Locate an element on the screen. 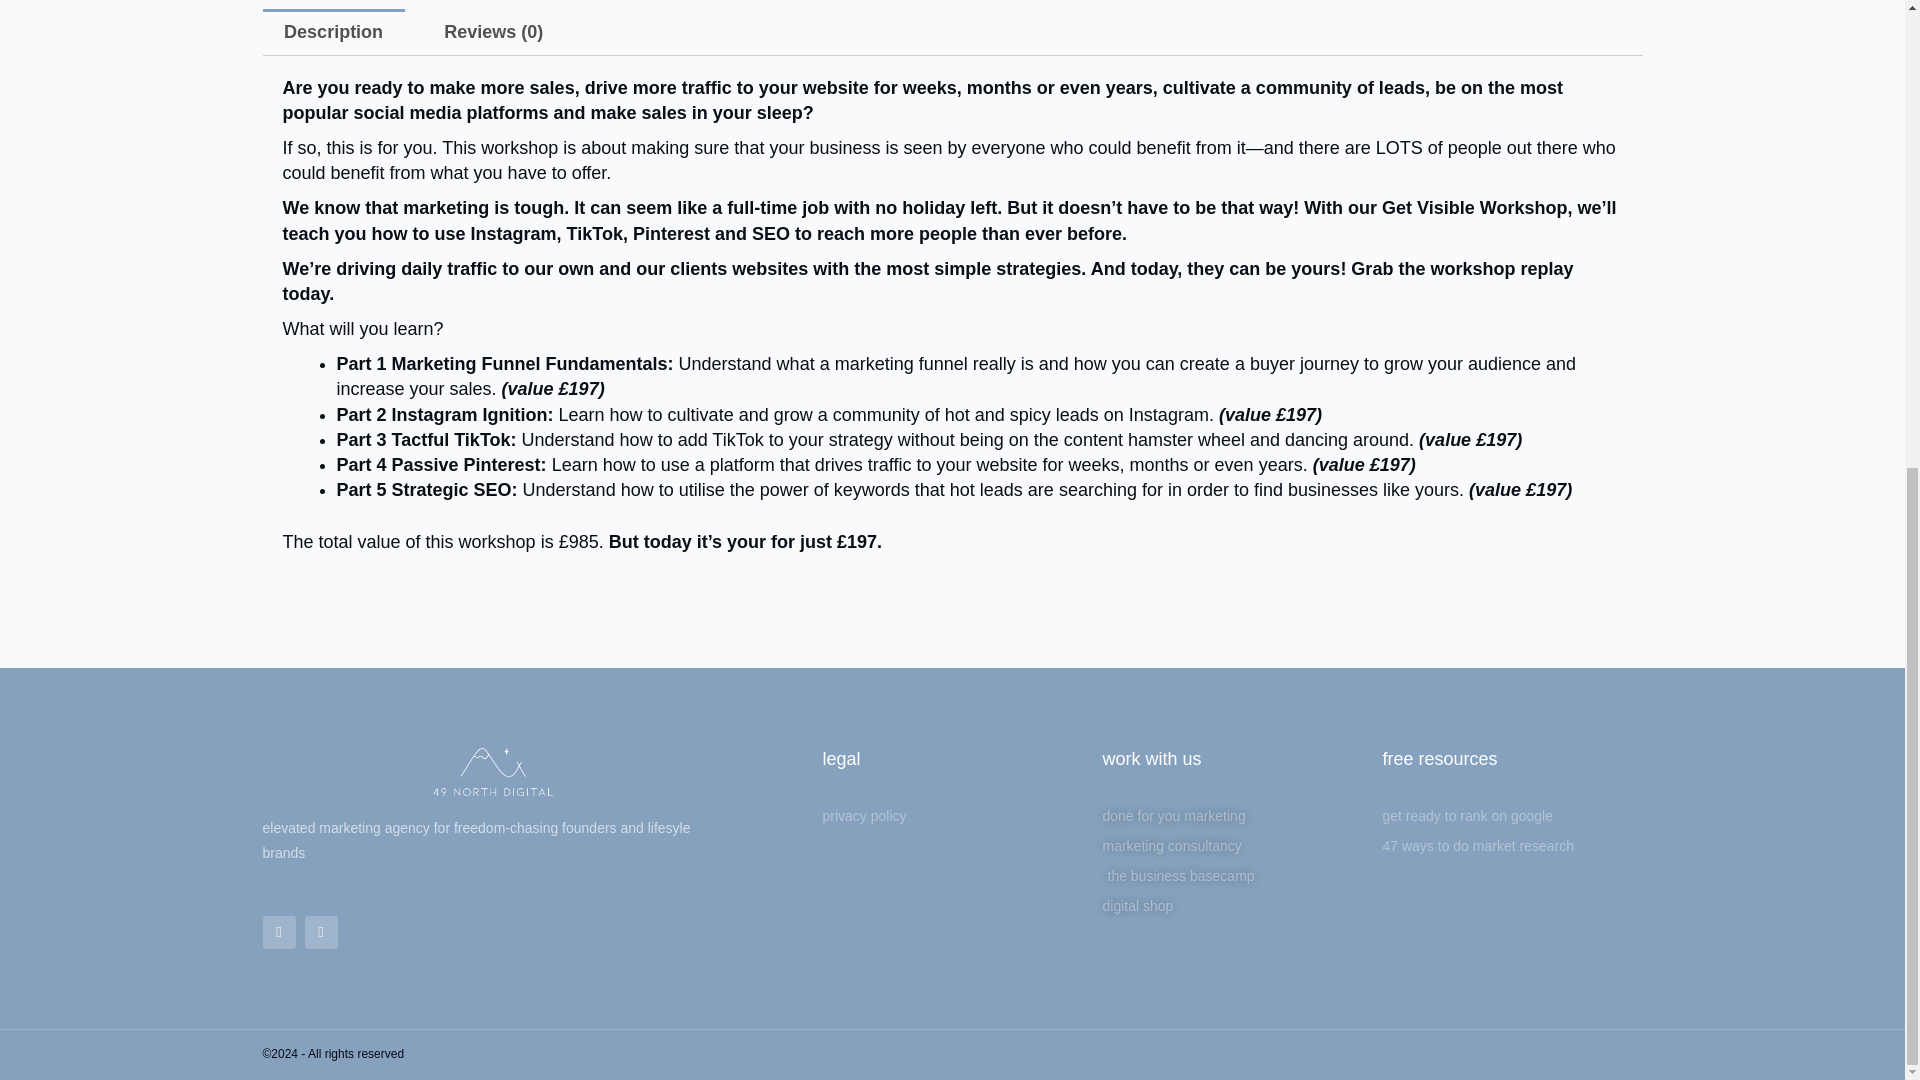 The width and height of the screenshot is (1920, 1080). Instagram is located at coordinates (278, 932).